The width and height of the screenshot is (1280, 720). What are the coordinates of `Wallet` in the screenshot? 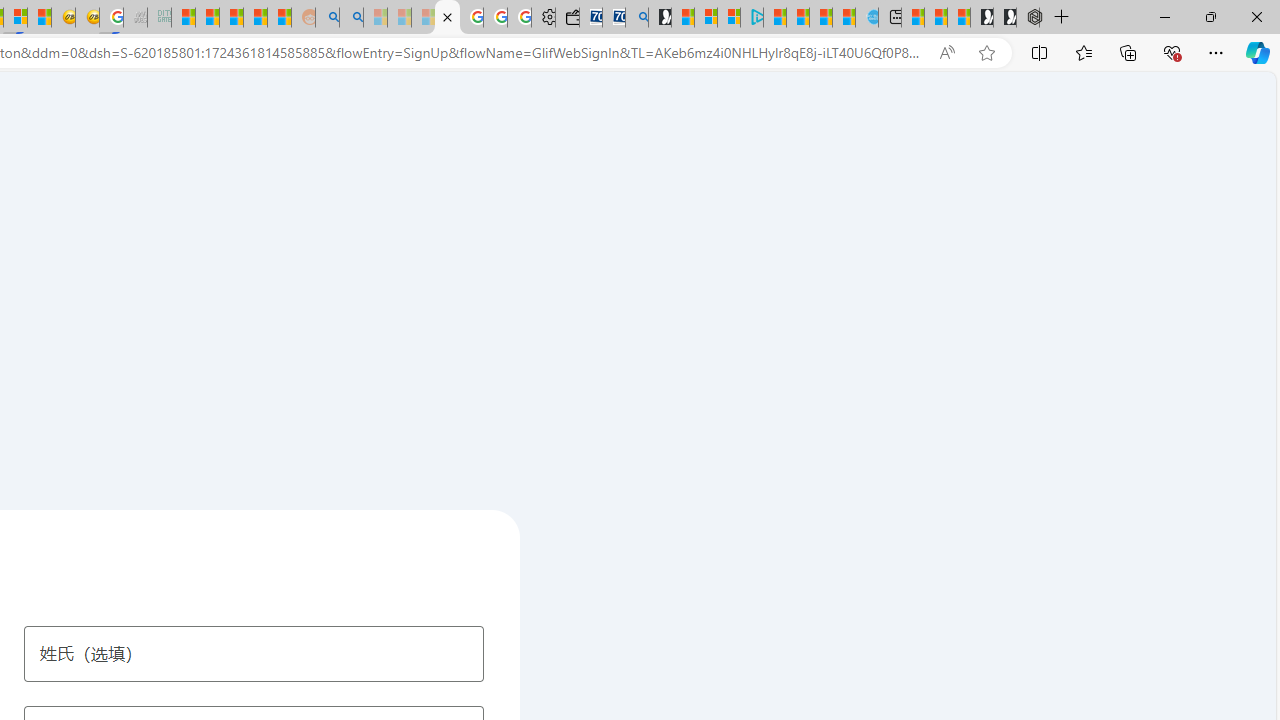 It's located at (566, 18).